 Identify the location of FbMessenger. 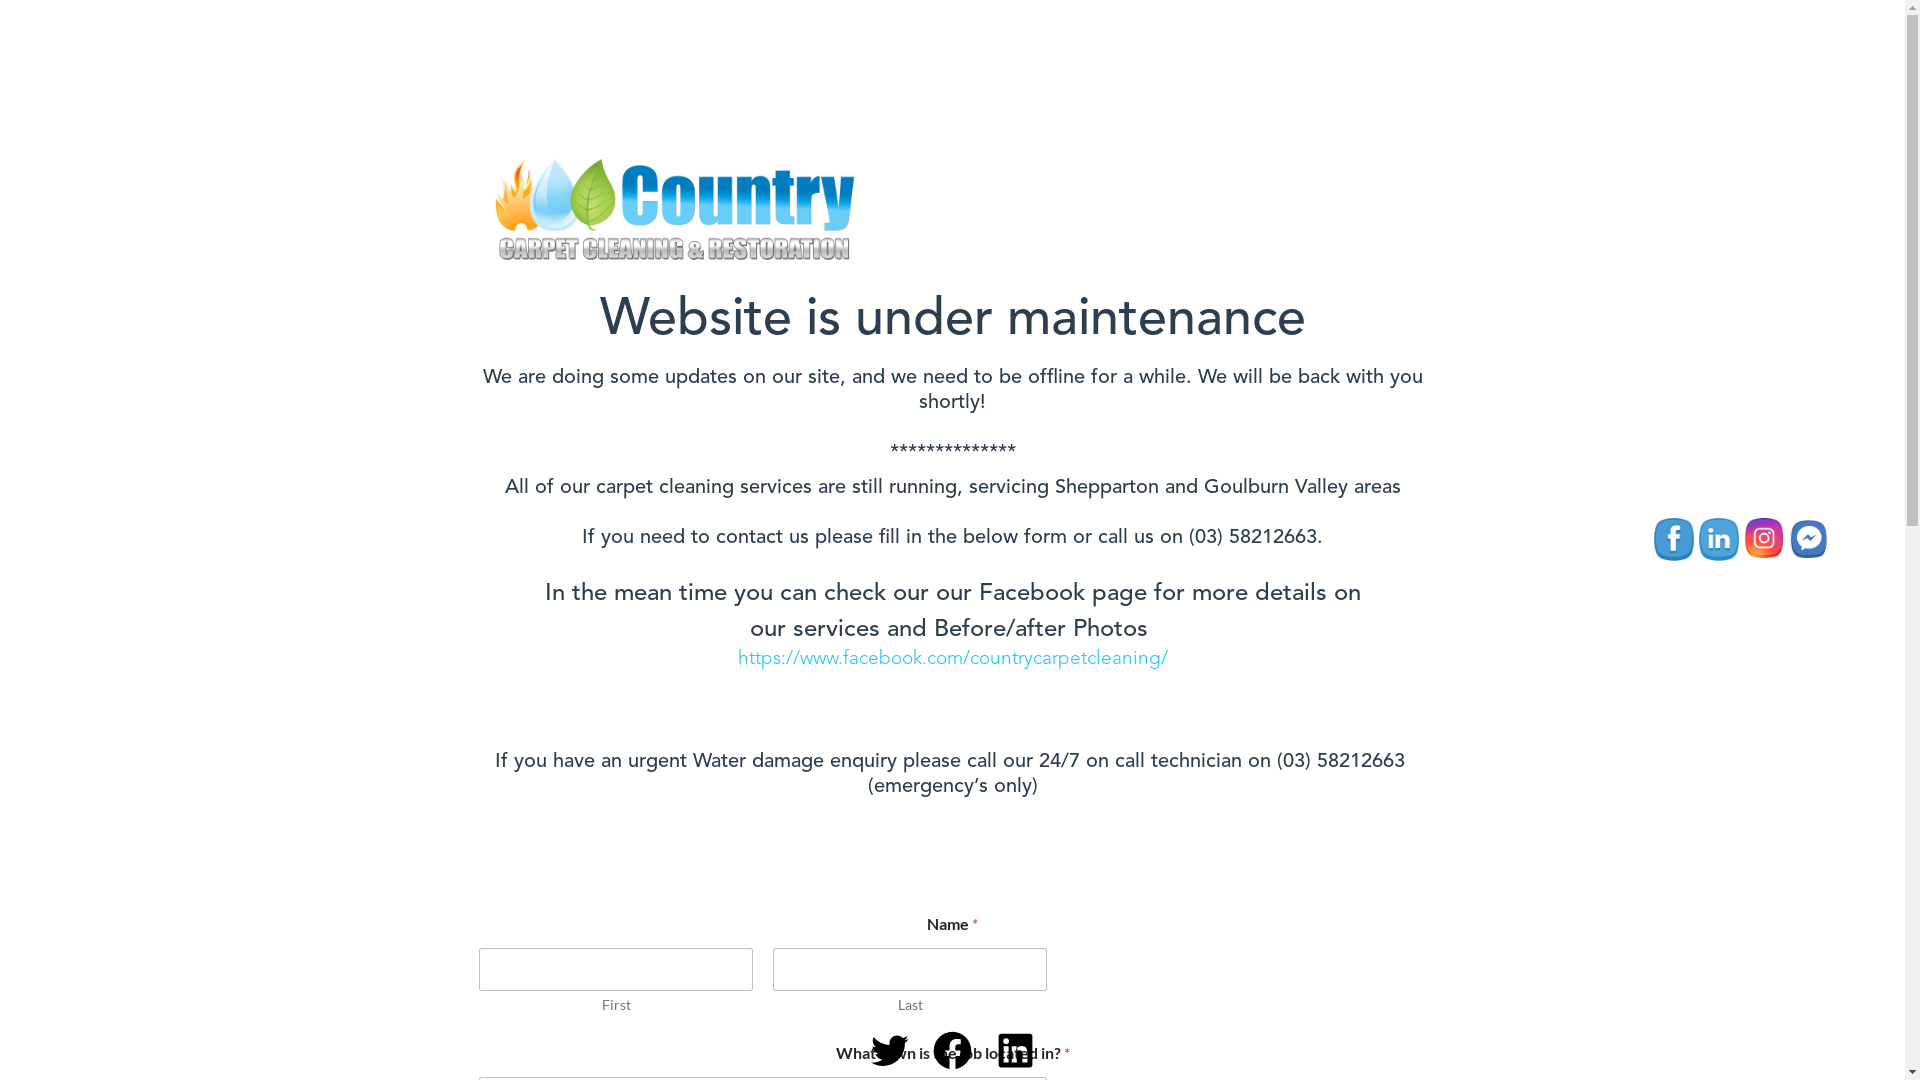
(1809, 538).